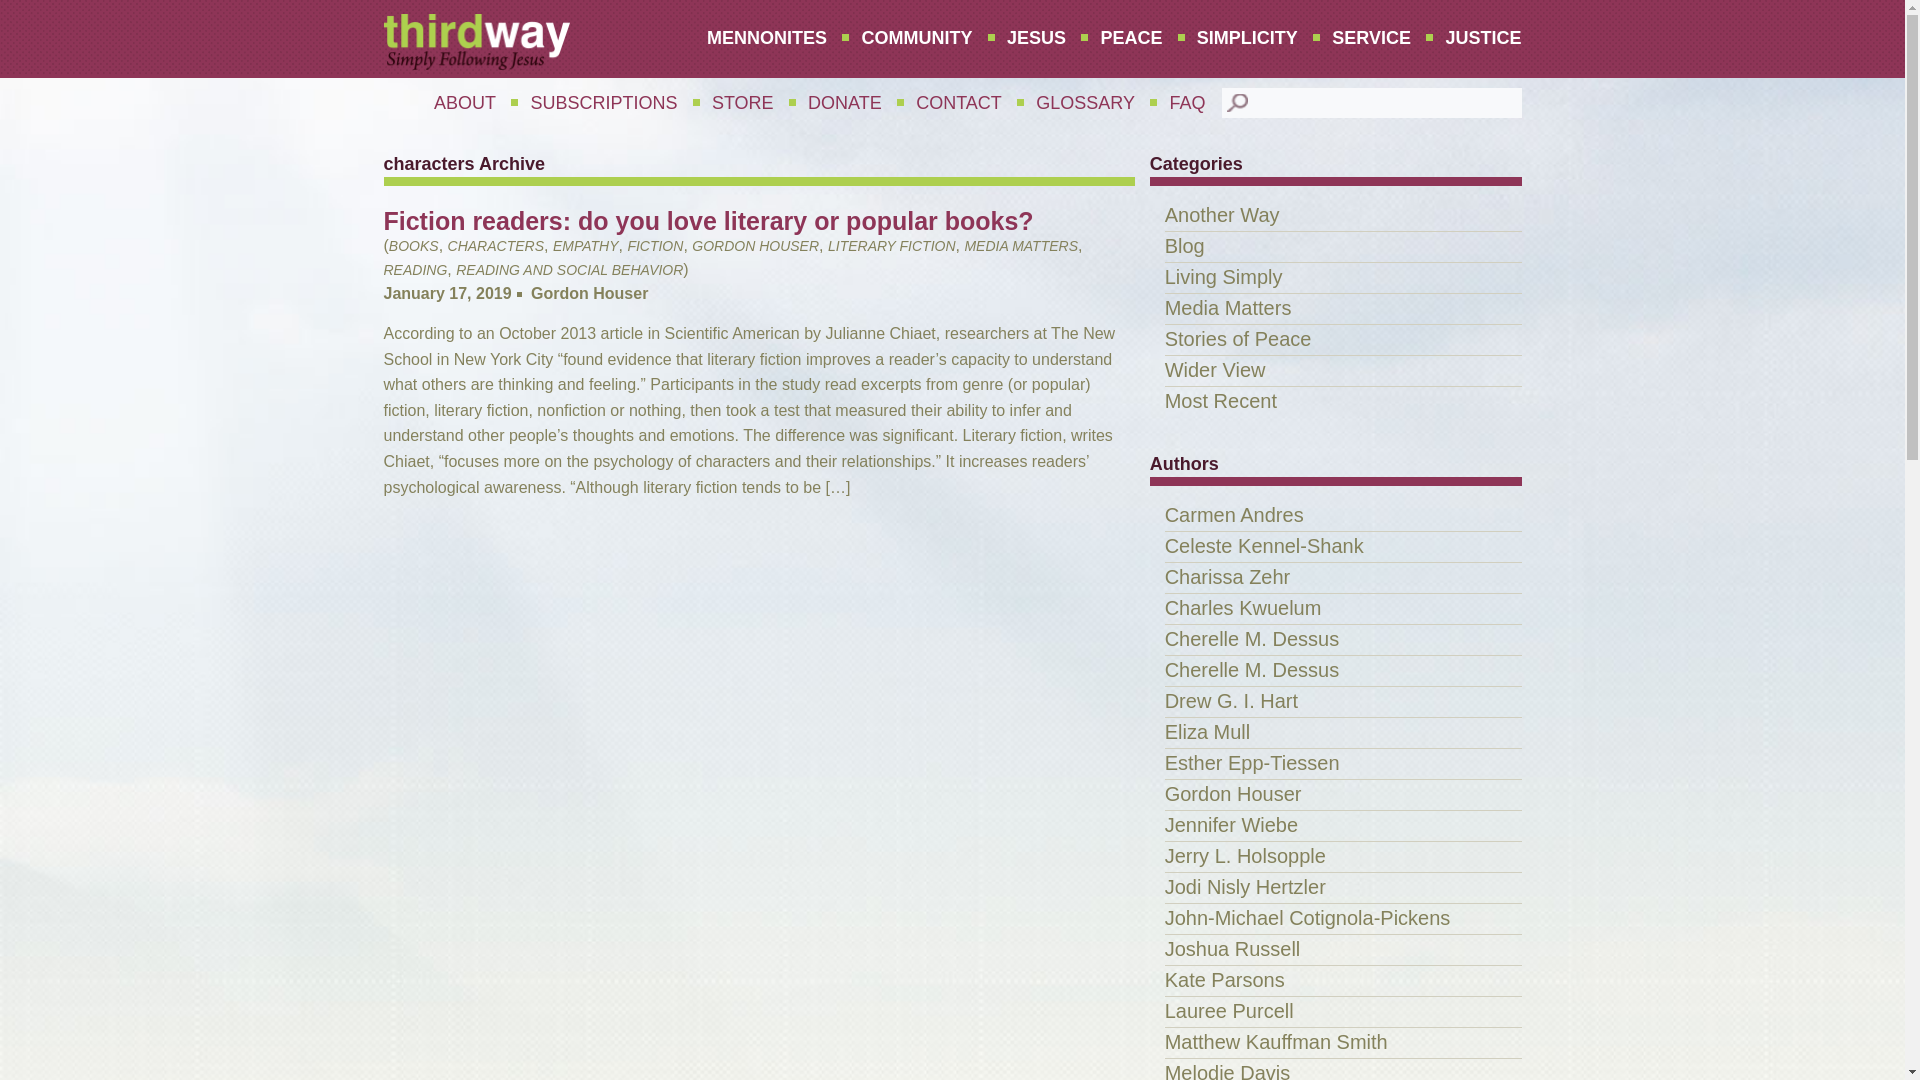 This screenshot has width=1920, height=1080. I want to click on View all post filed under Jerry L. Holsopple, so click(1246, 856).